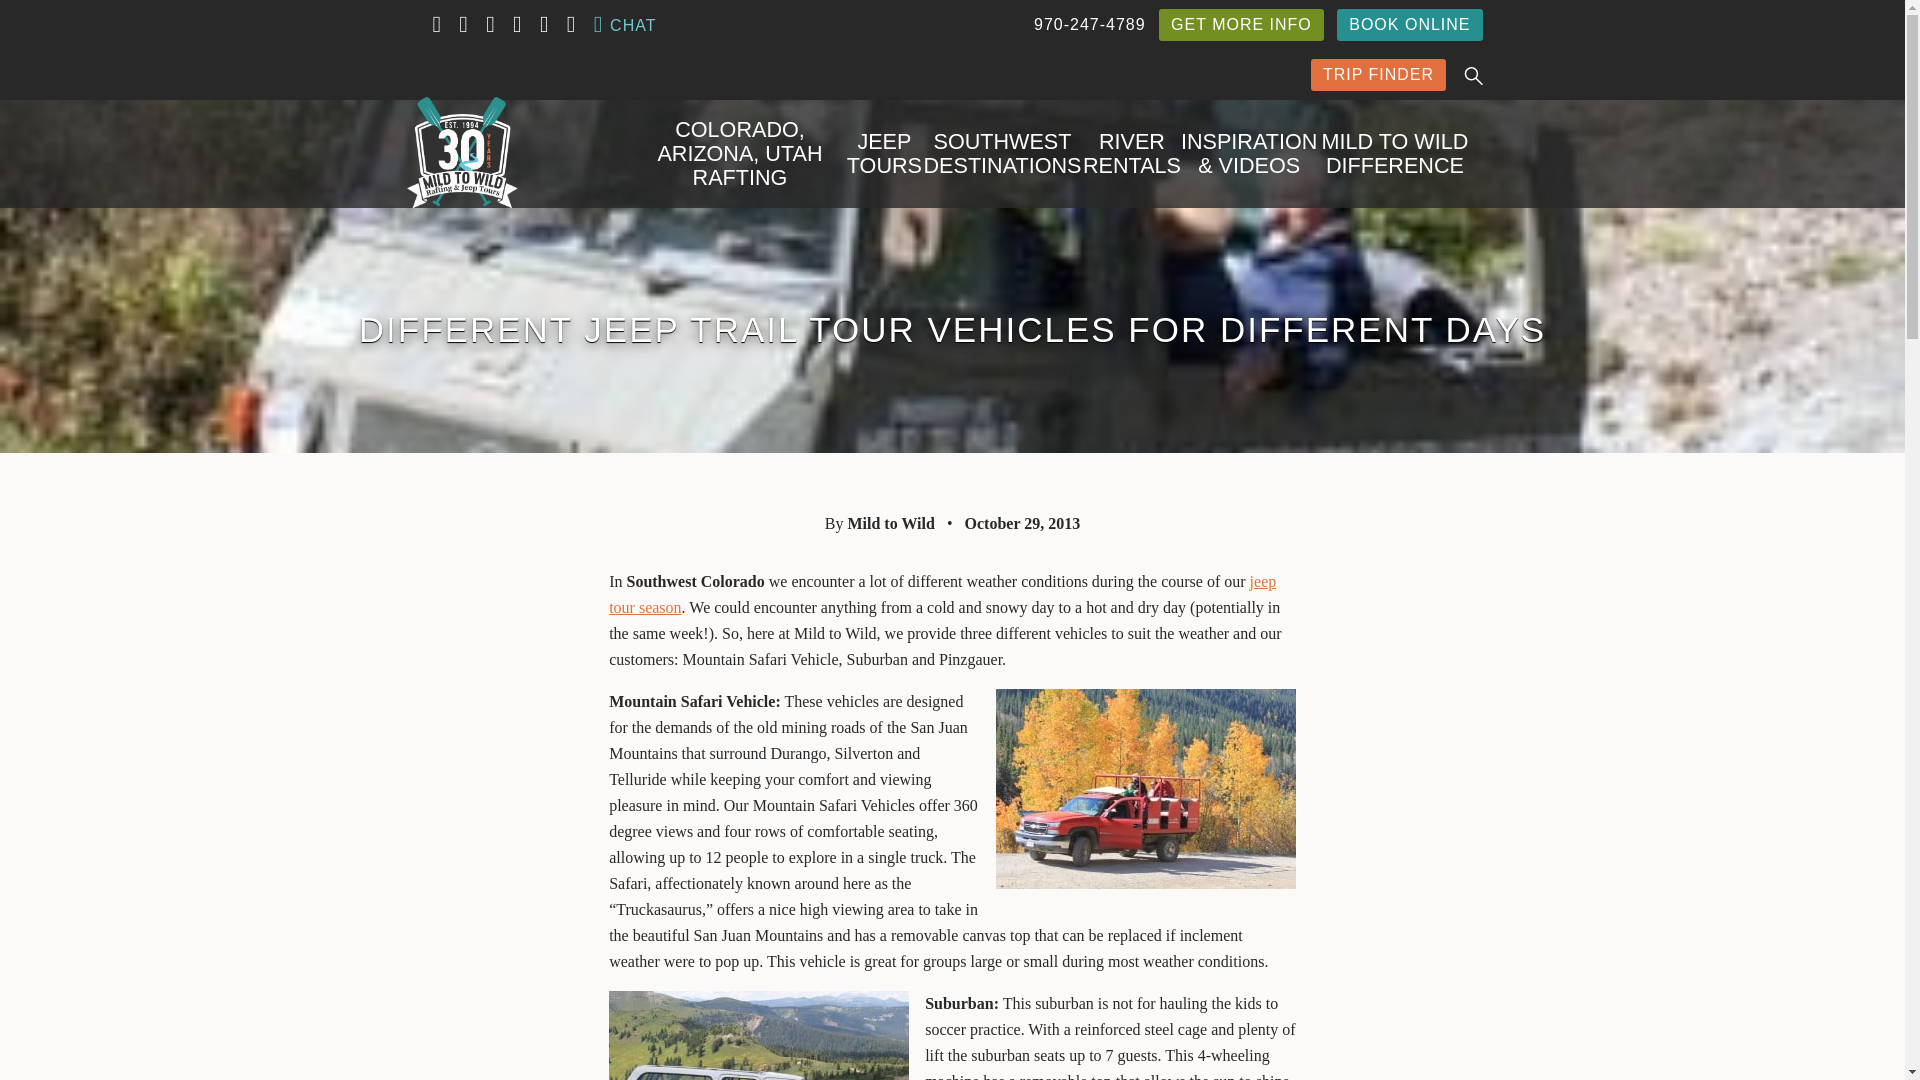 Image resolution: width=1920 pixels, height=1080 pixels. Describe the element at coordinates (1409, 24) in the screenshot. I see `BOOK ONLINE` at that location.